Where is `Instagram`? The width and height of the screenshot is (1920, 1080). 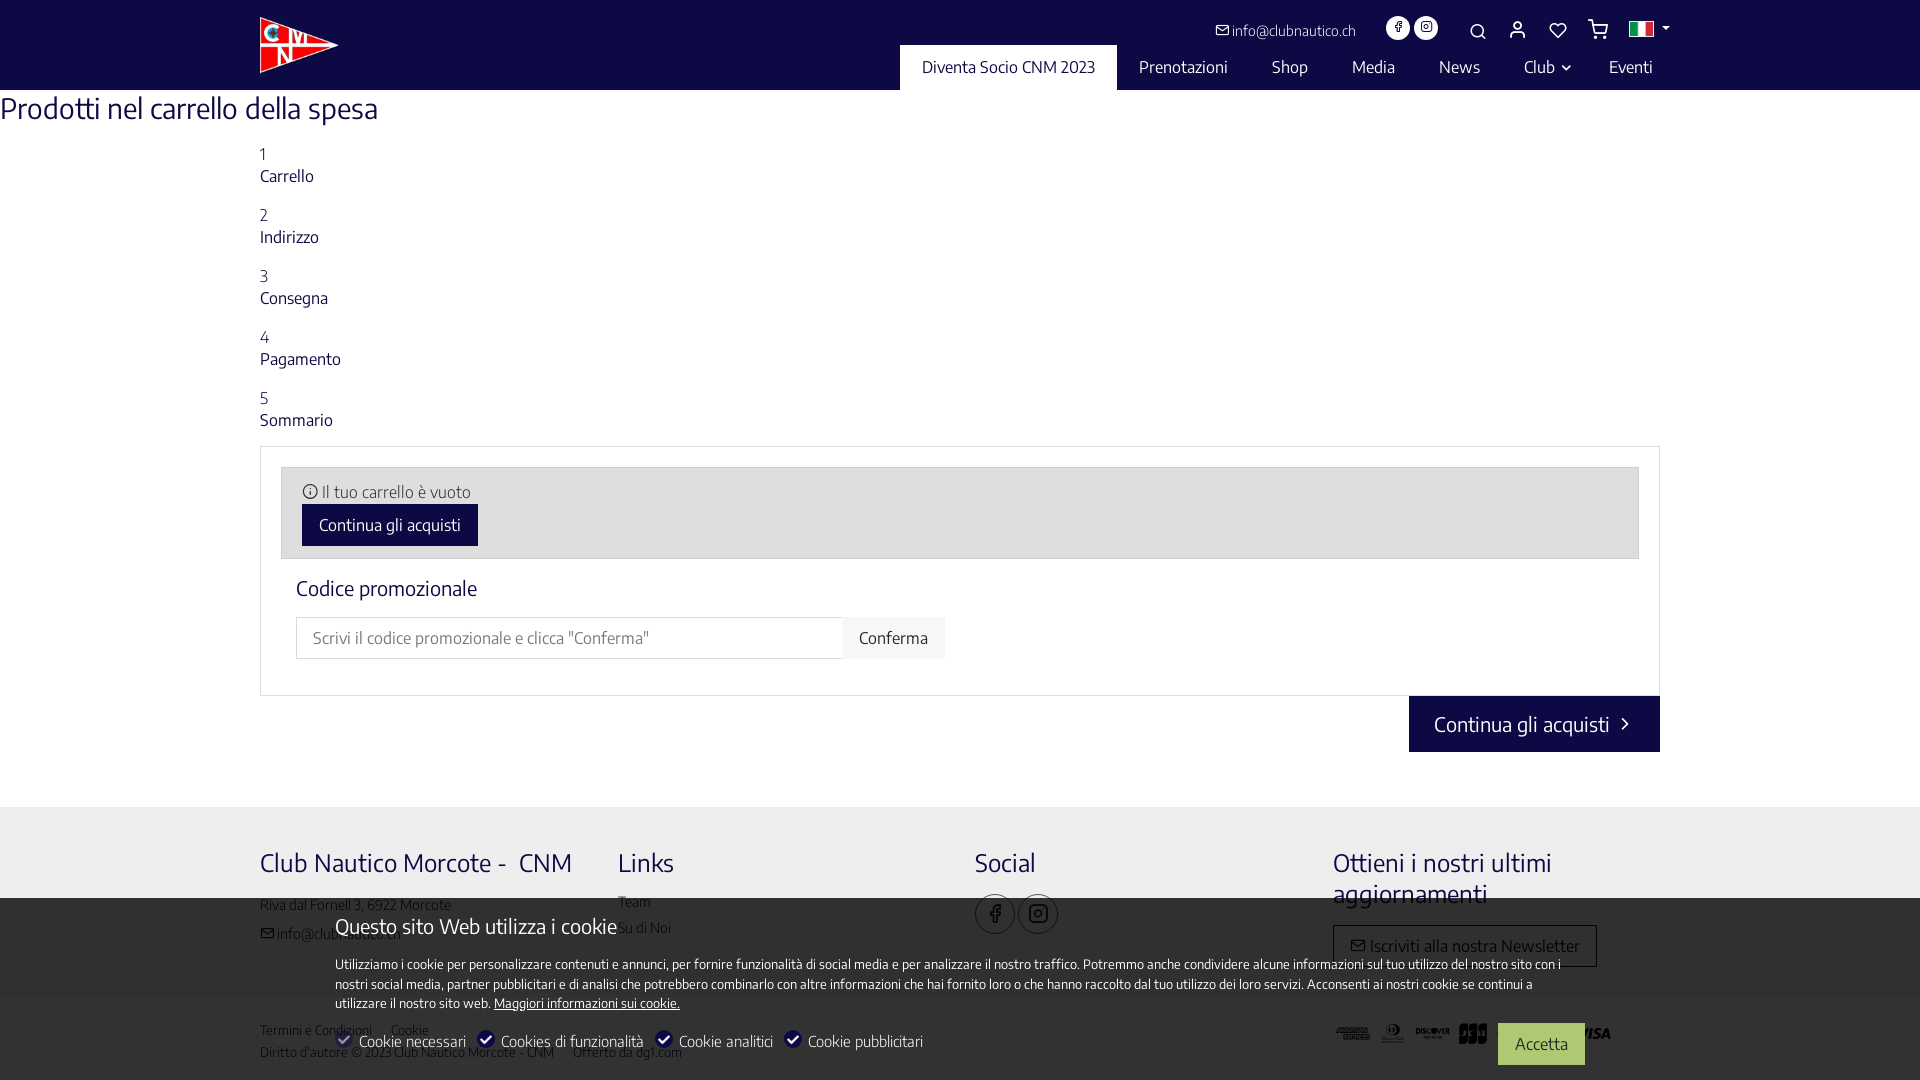
Instagram is located at coordinates (1426, 28).